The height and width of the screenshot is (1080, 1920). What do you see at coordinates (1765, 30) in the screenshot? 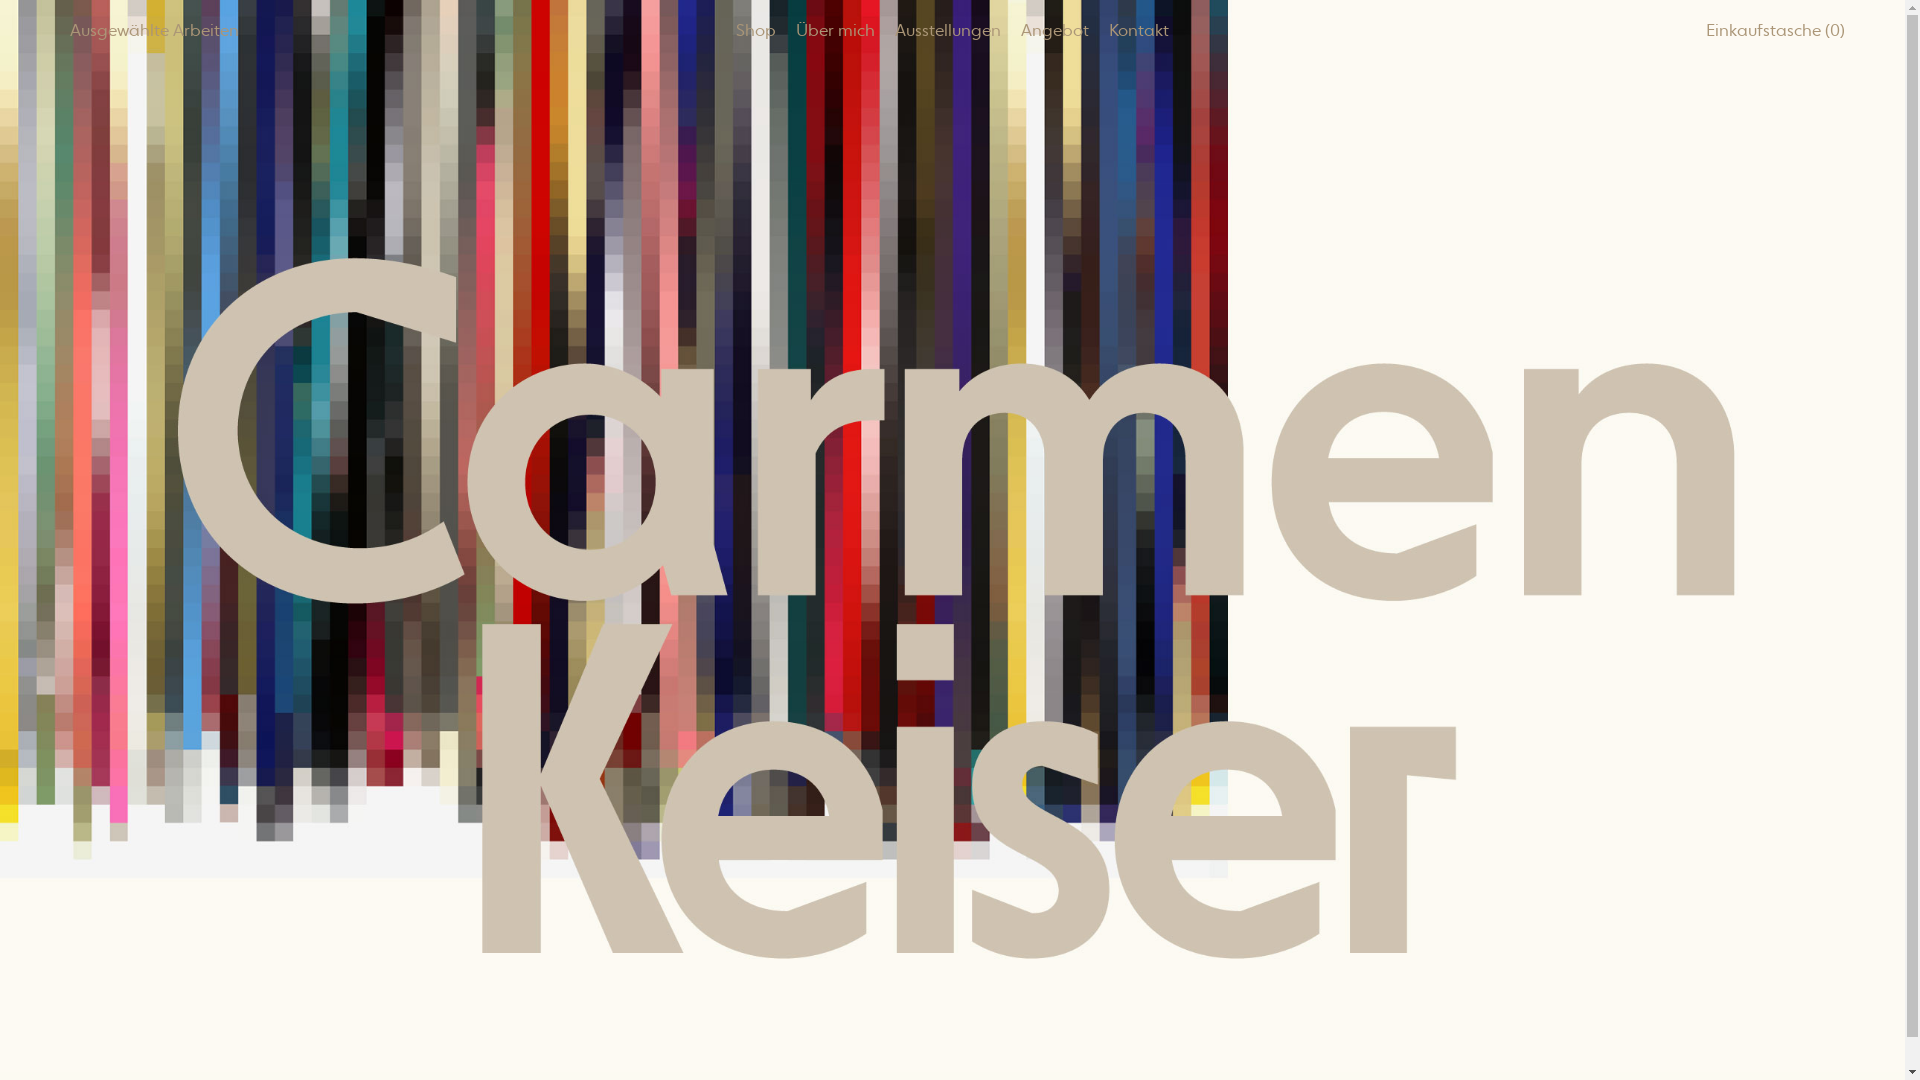
I see `Einkaufstasche (0)` at bounding box center [1765, 30].